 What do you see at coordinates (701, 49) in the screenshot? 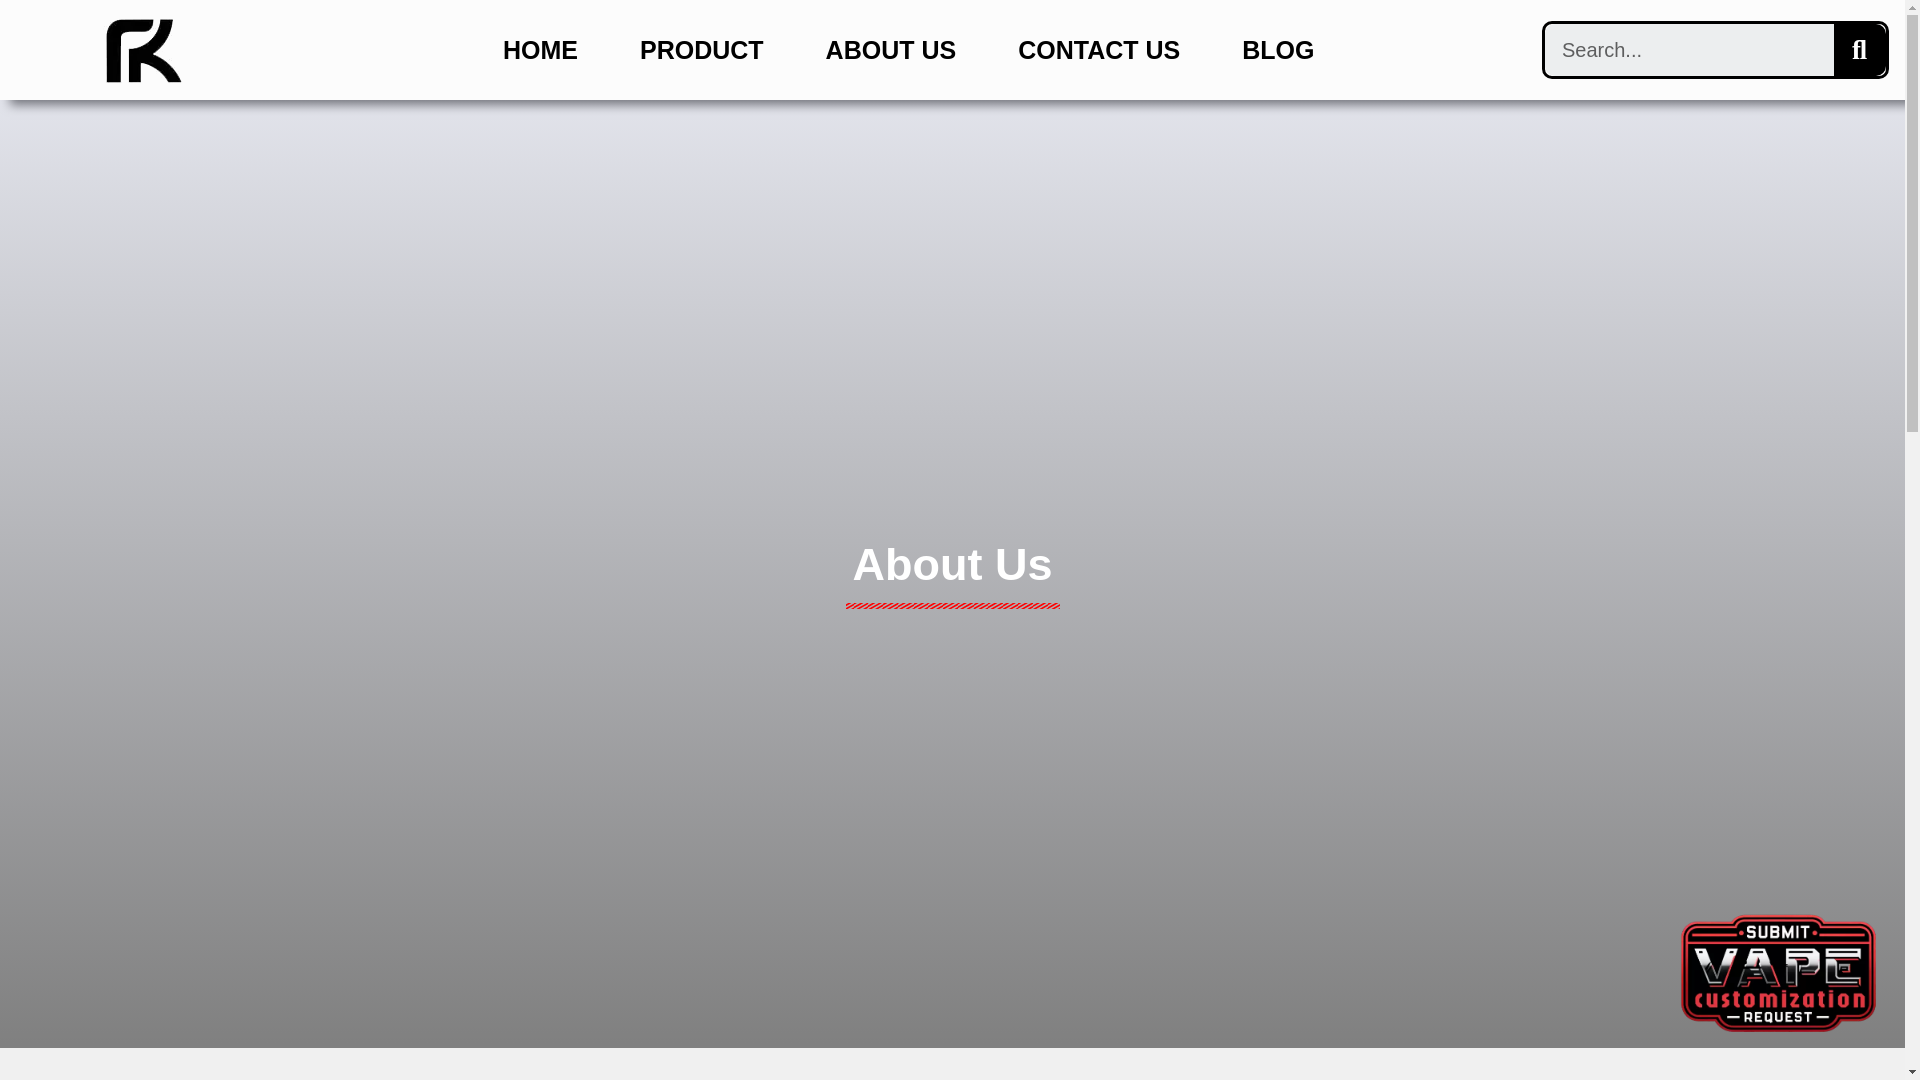
I see `PRODUCT` at bounding box center [701, 49].